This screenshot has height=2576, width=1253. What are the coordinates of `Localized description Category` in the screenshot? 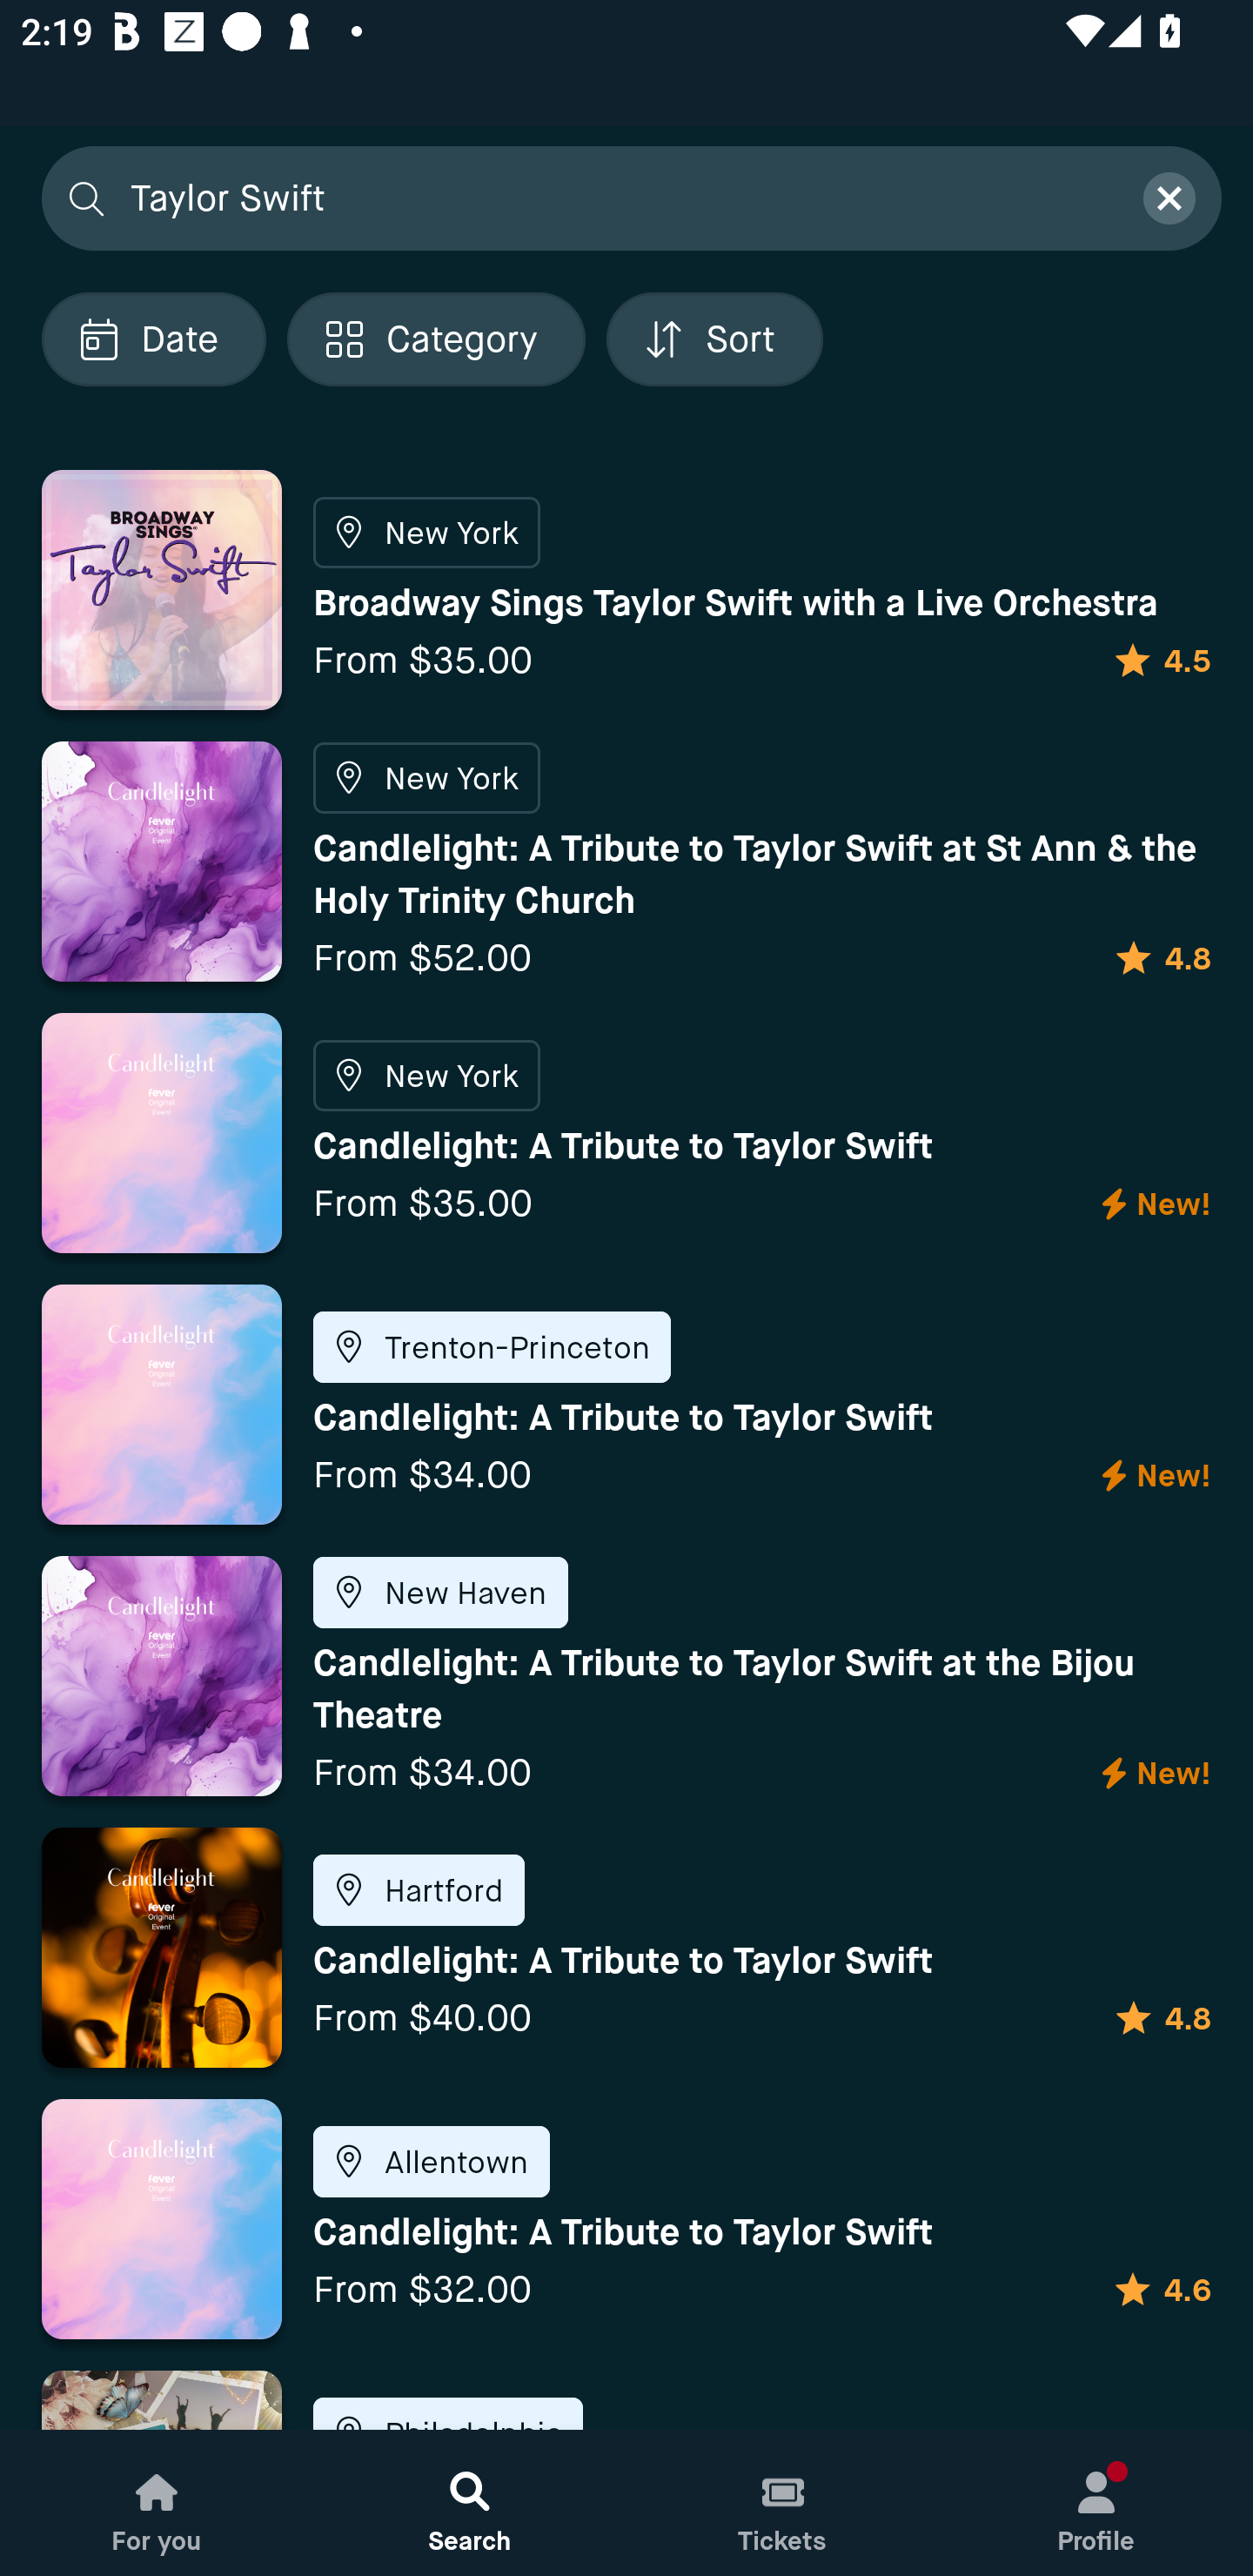 It's located at (435, 338).